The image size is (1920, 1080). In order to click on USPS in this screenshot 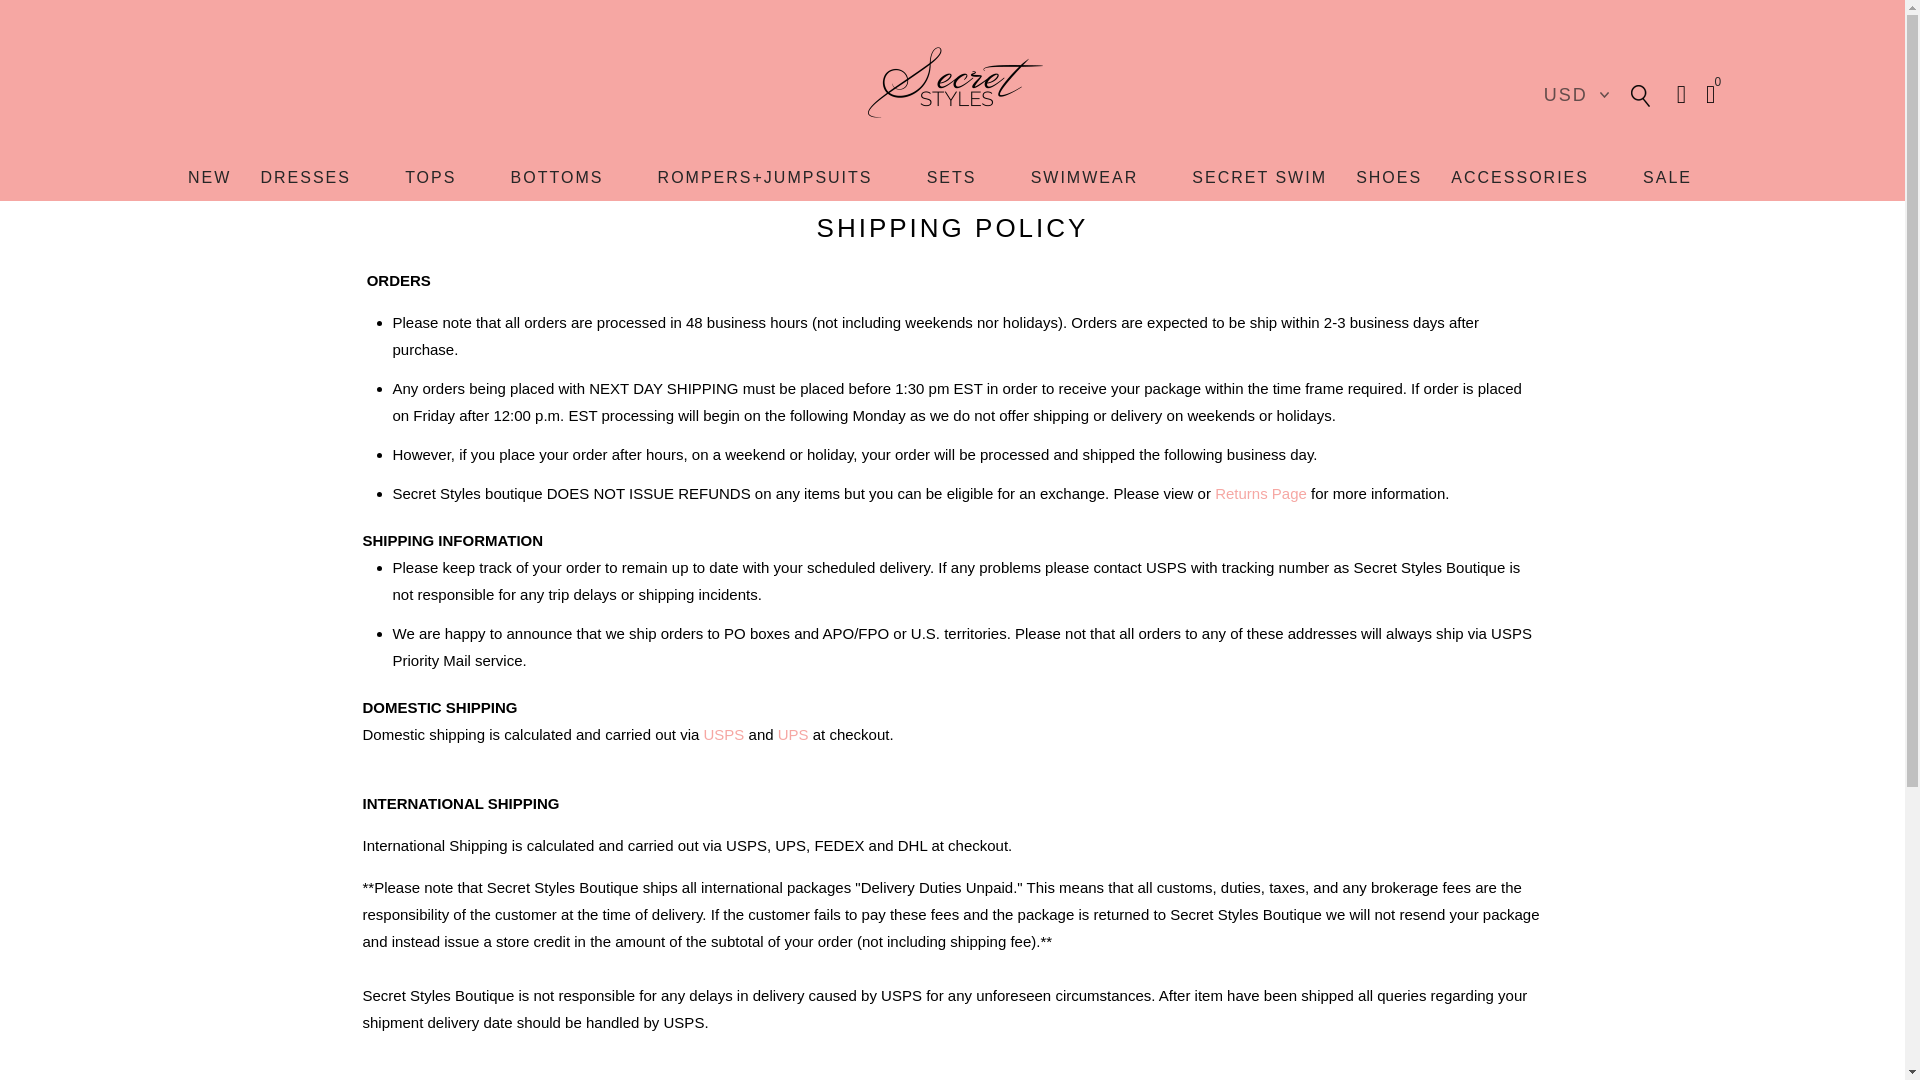, I will do `click(724, 734)`.